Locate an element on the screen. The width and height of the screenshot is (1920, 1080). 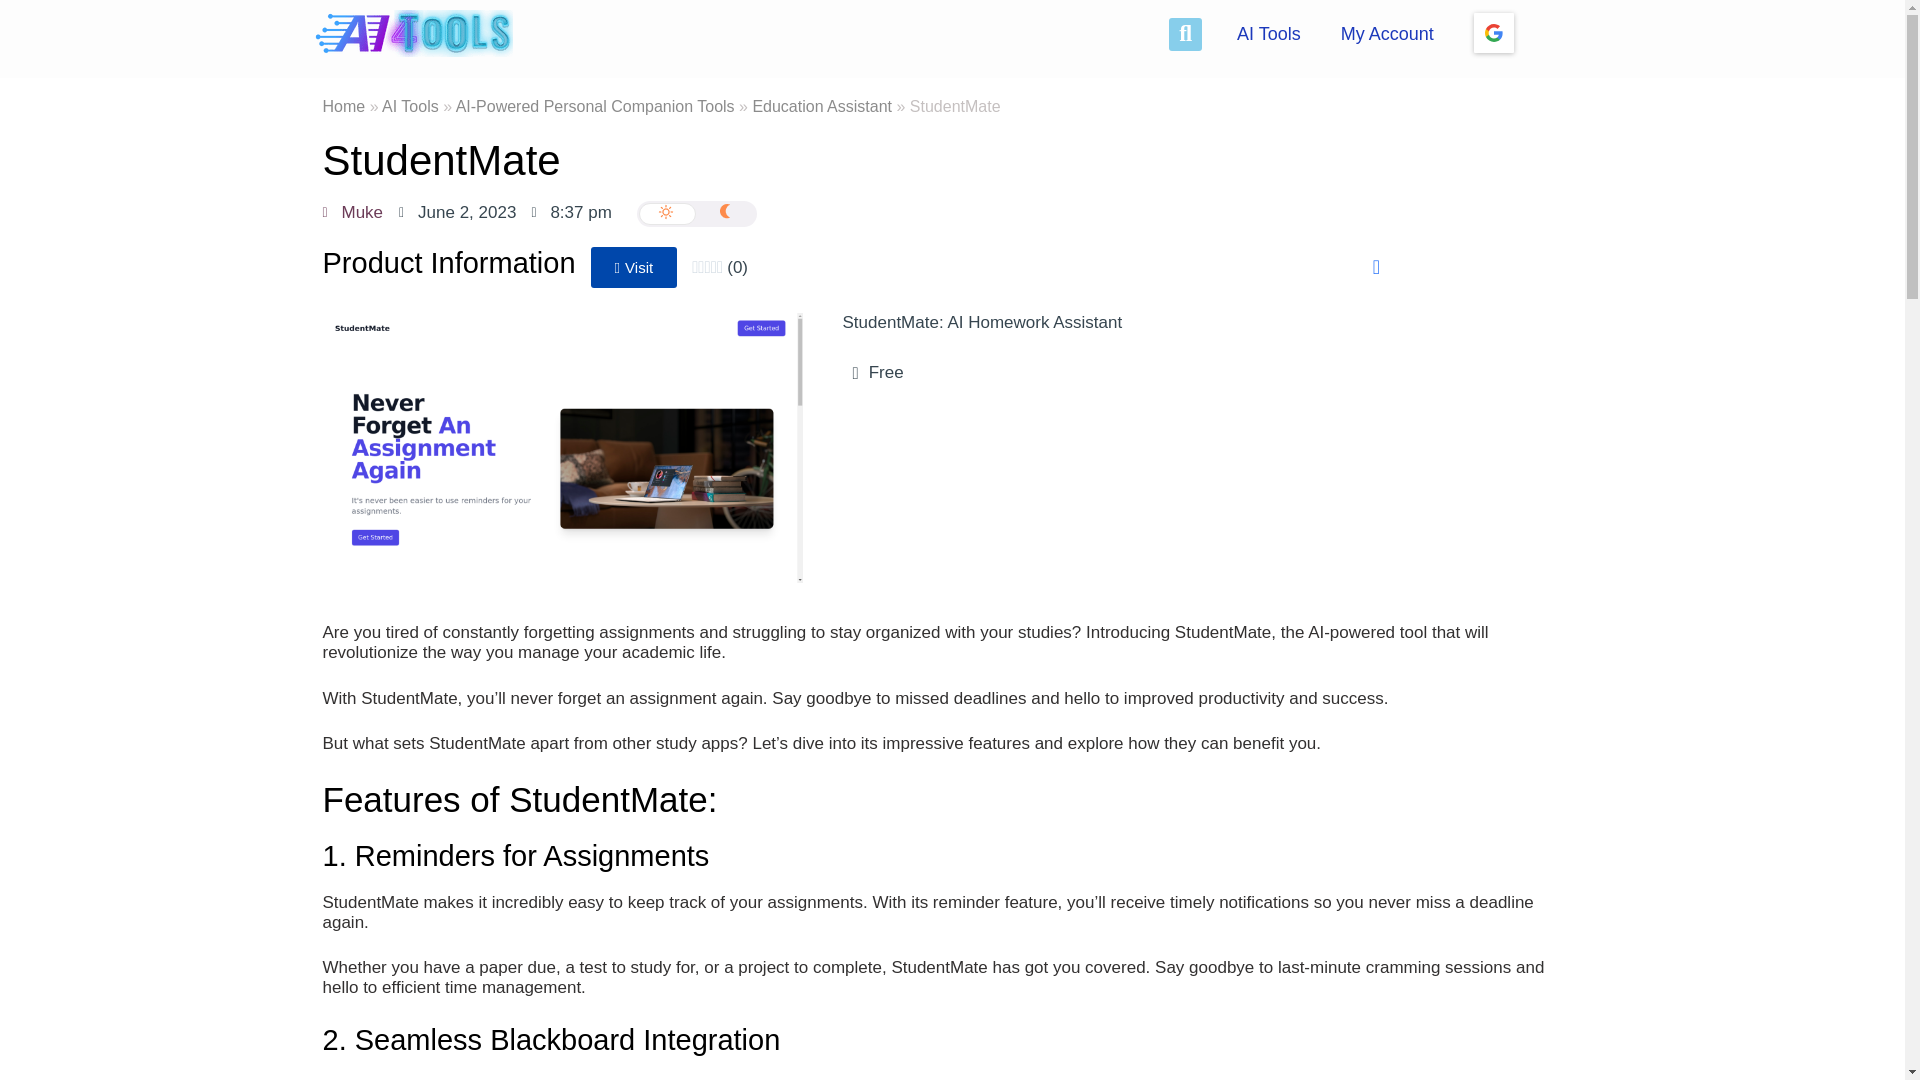
My Account is located at coordinates (1386, 34).